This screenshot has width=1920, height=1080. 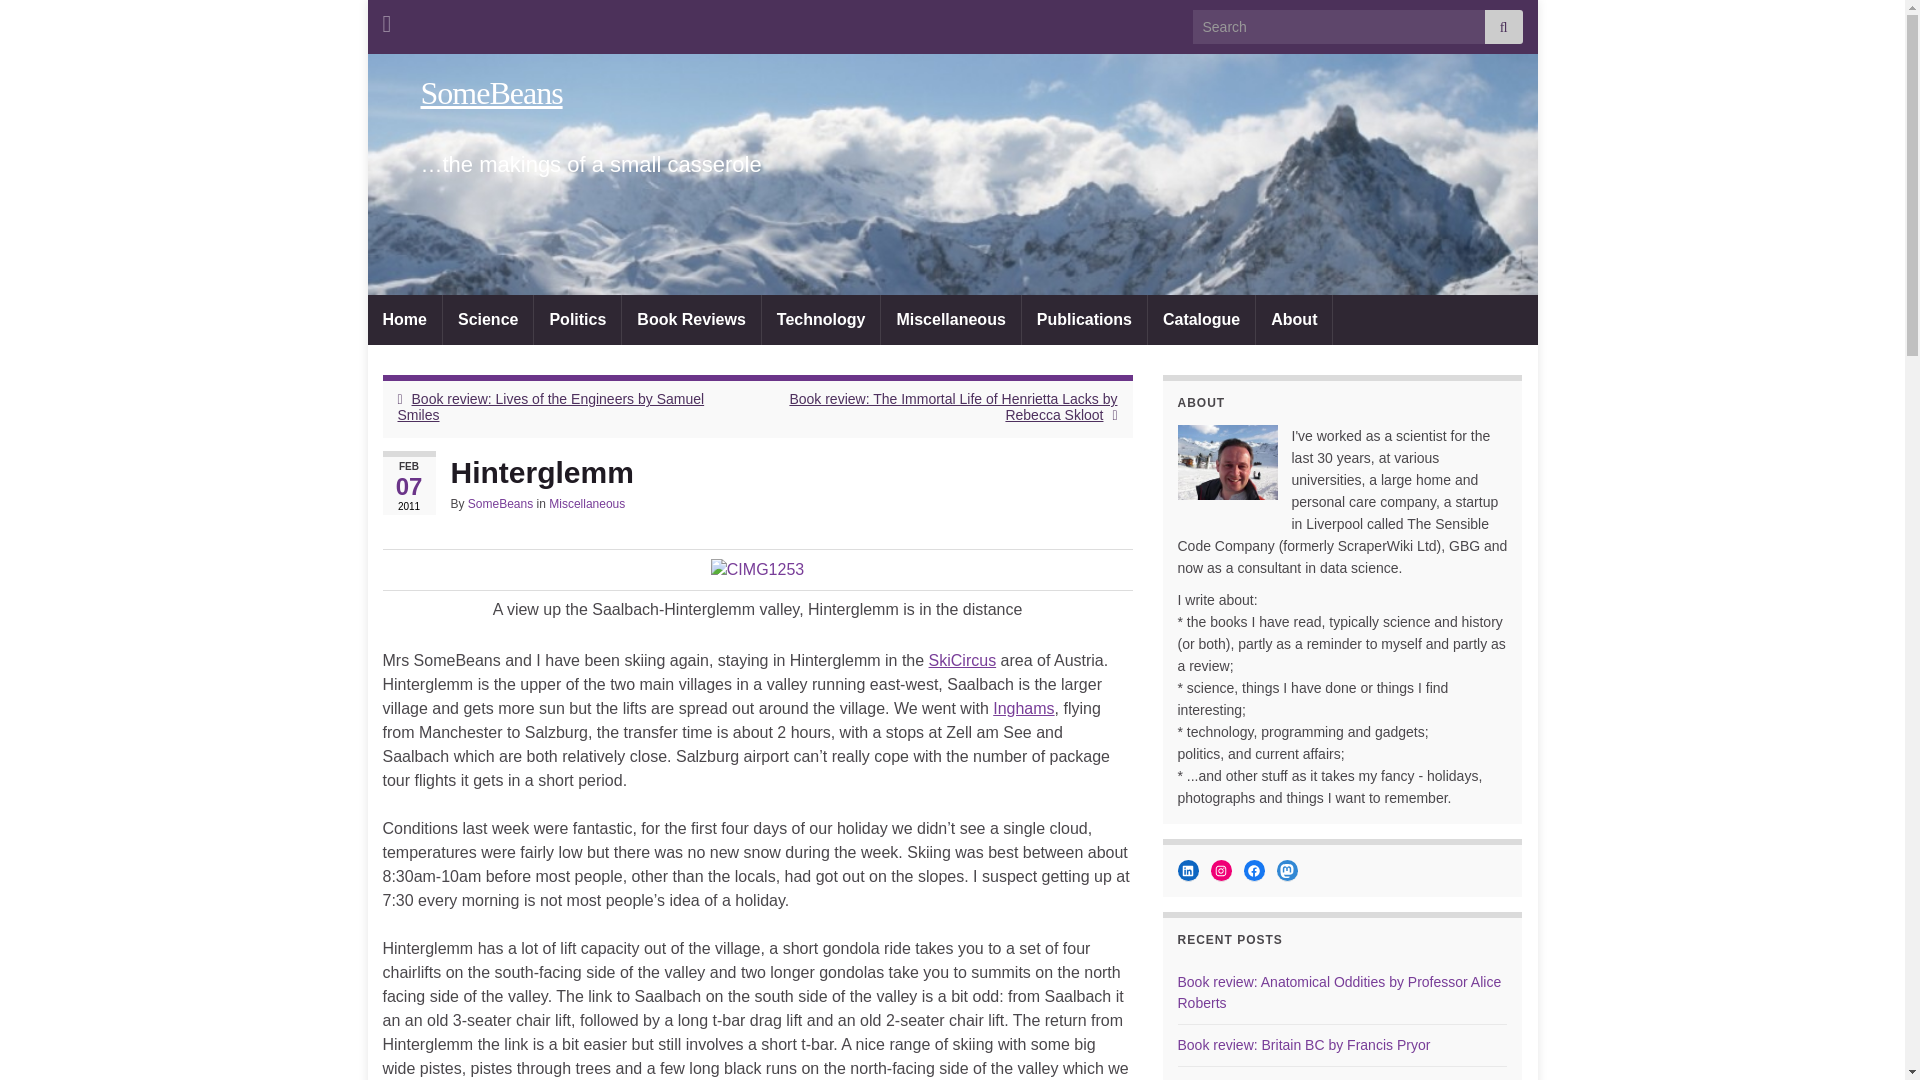 What do you see at coordinates (757, 570) in the screenshot?
I see `CIMG1253` at bounding box center [757, 570].